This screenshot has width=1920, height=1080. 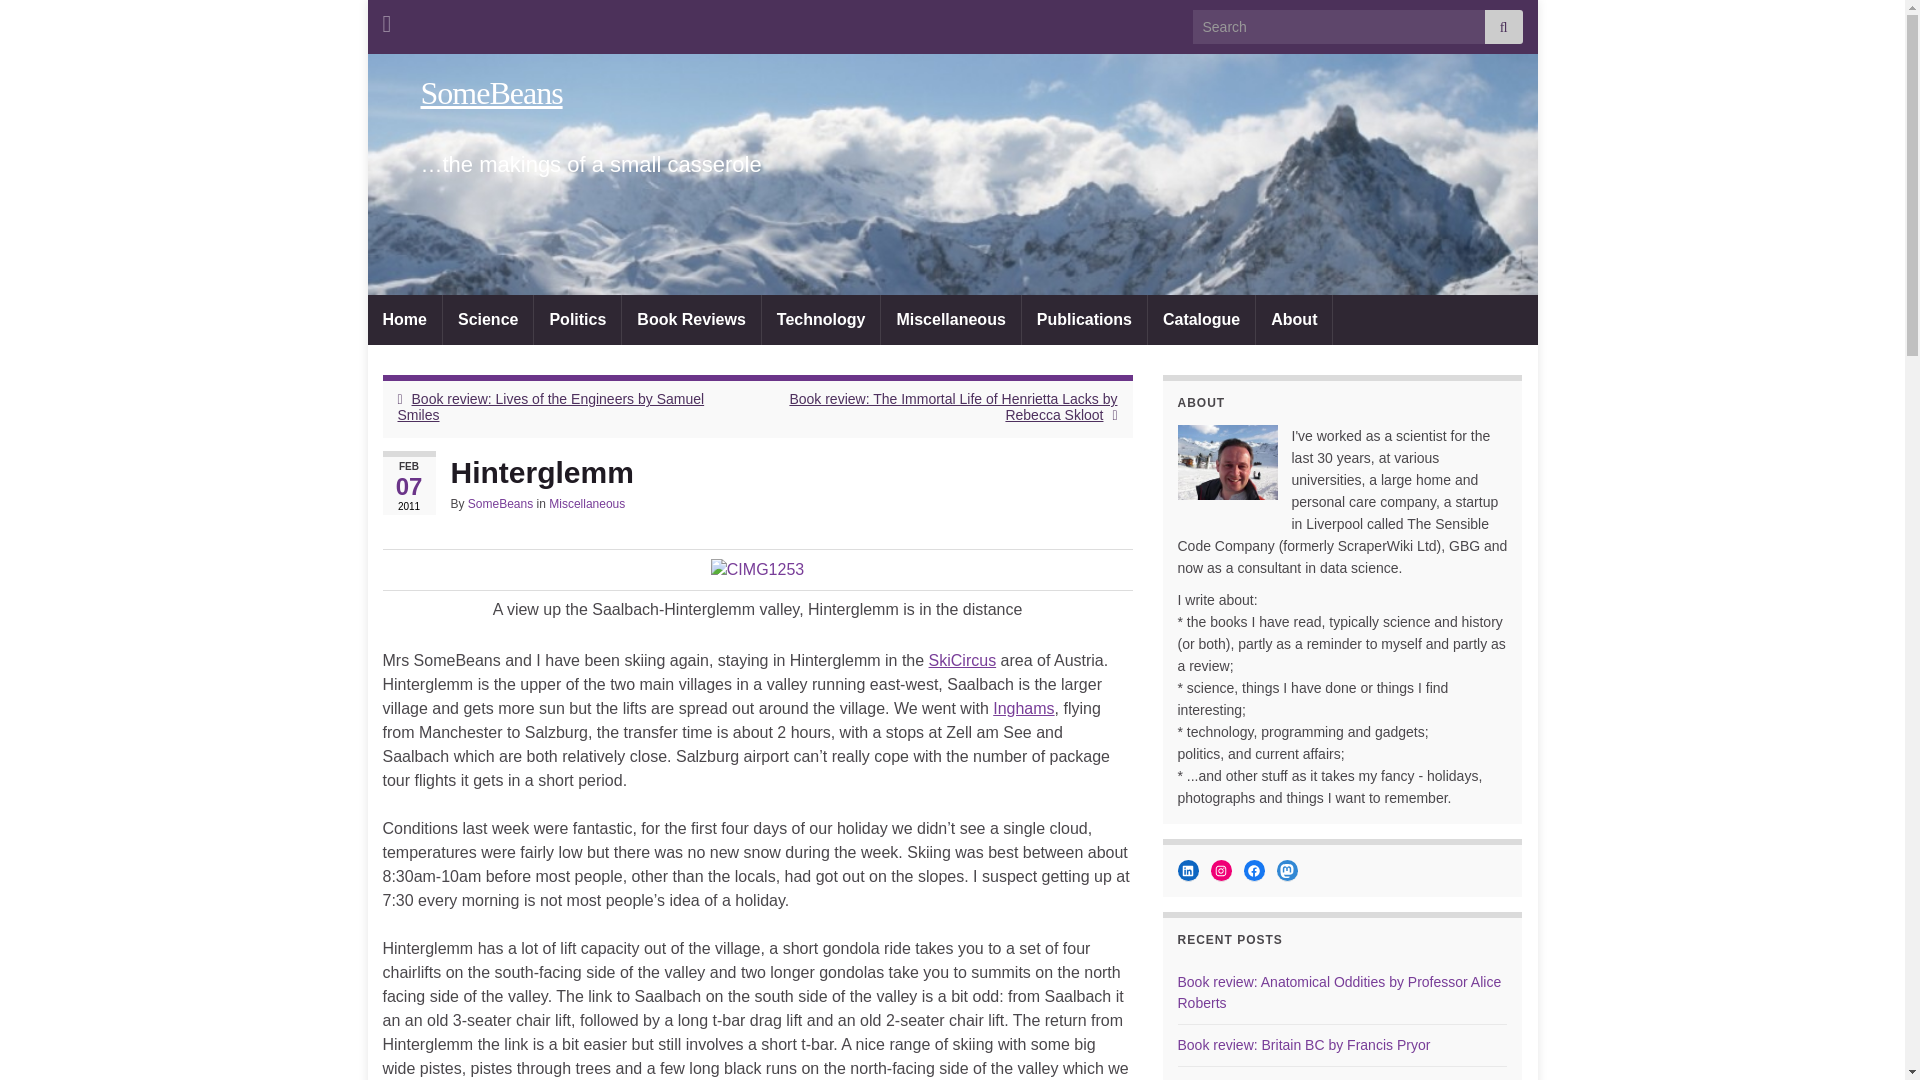 What do you see at coordinates (757, 570) in the screenshot?
I see `CIMG1253` at bounding box center [757, 570].